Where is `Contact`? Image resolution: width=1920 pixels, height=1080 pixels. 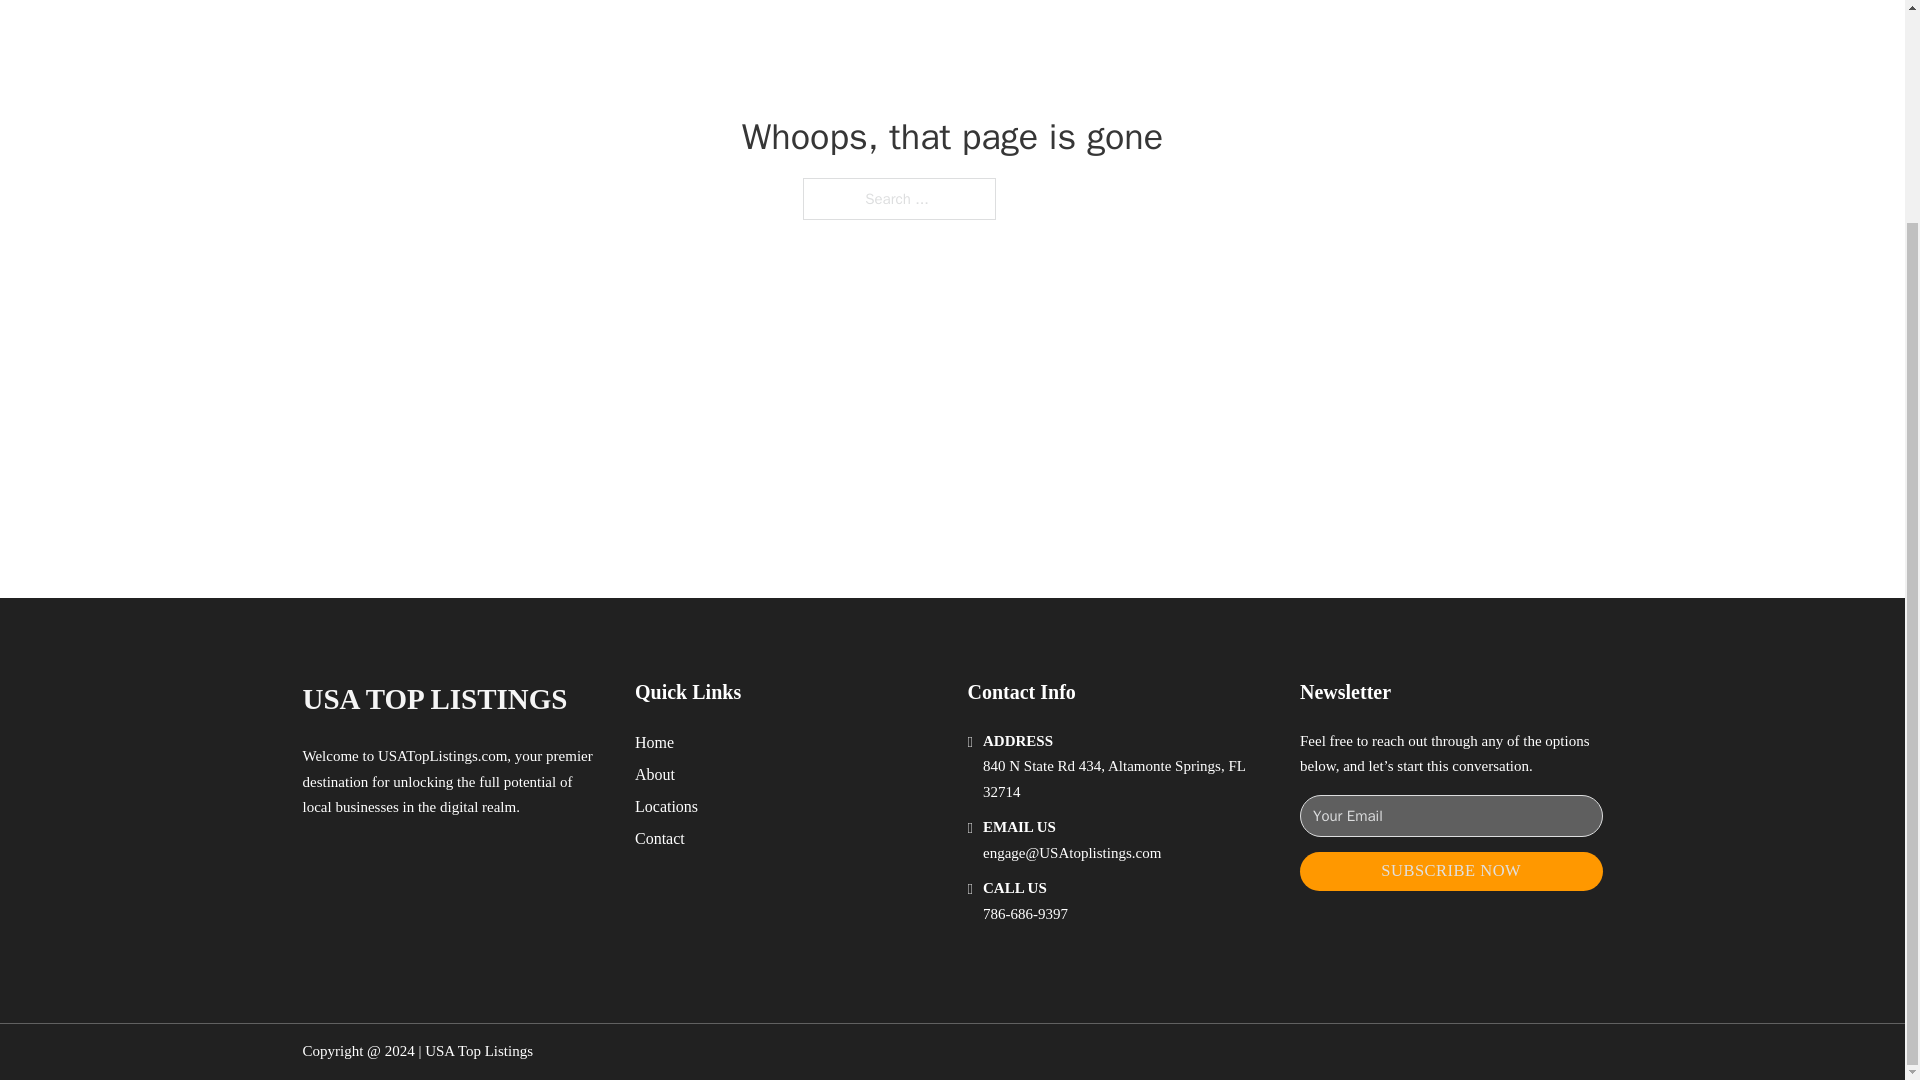
Contact is located at coordinates (660, 838).